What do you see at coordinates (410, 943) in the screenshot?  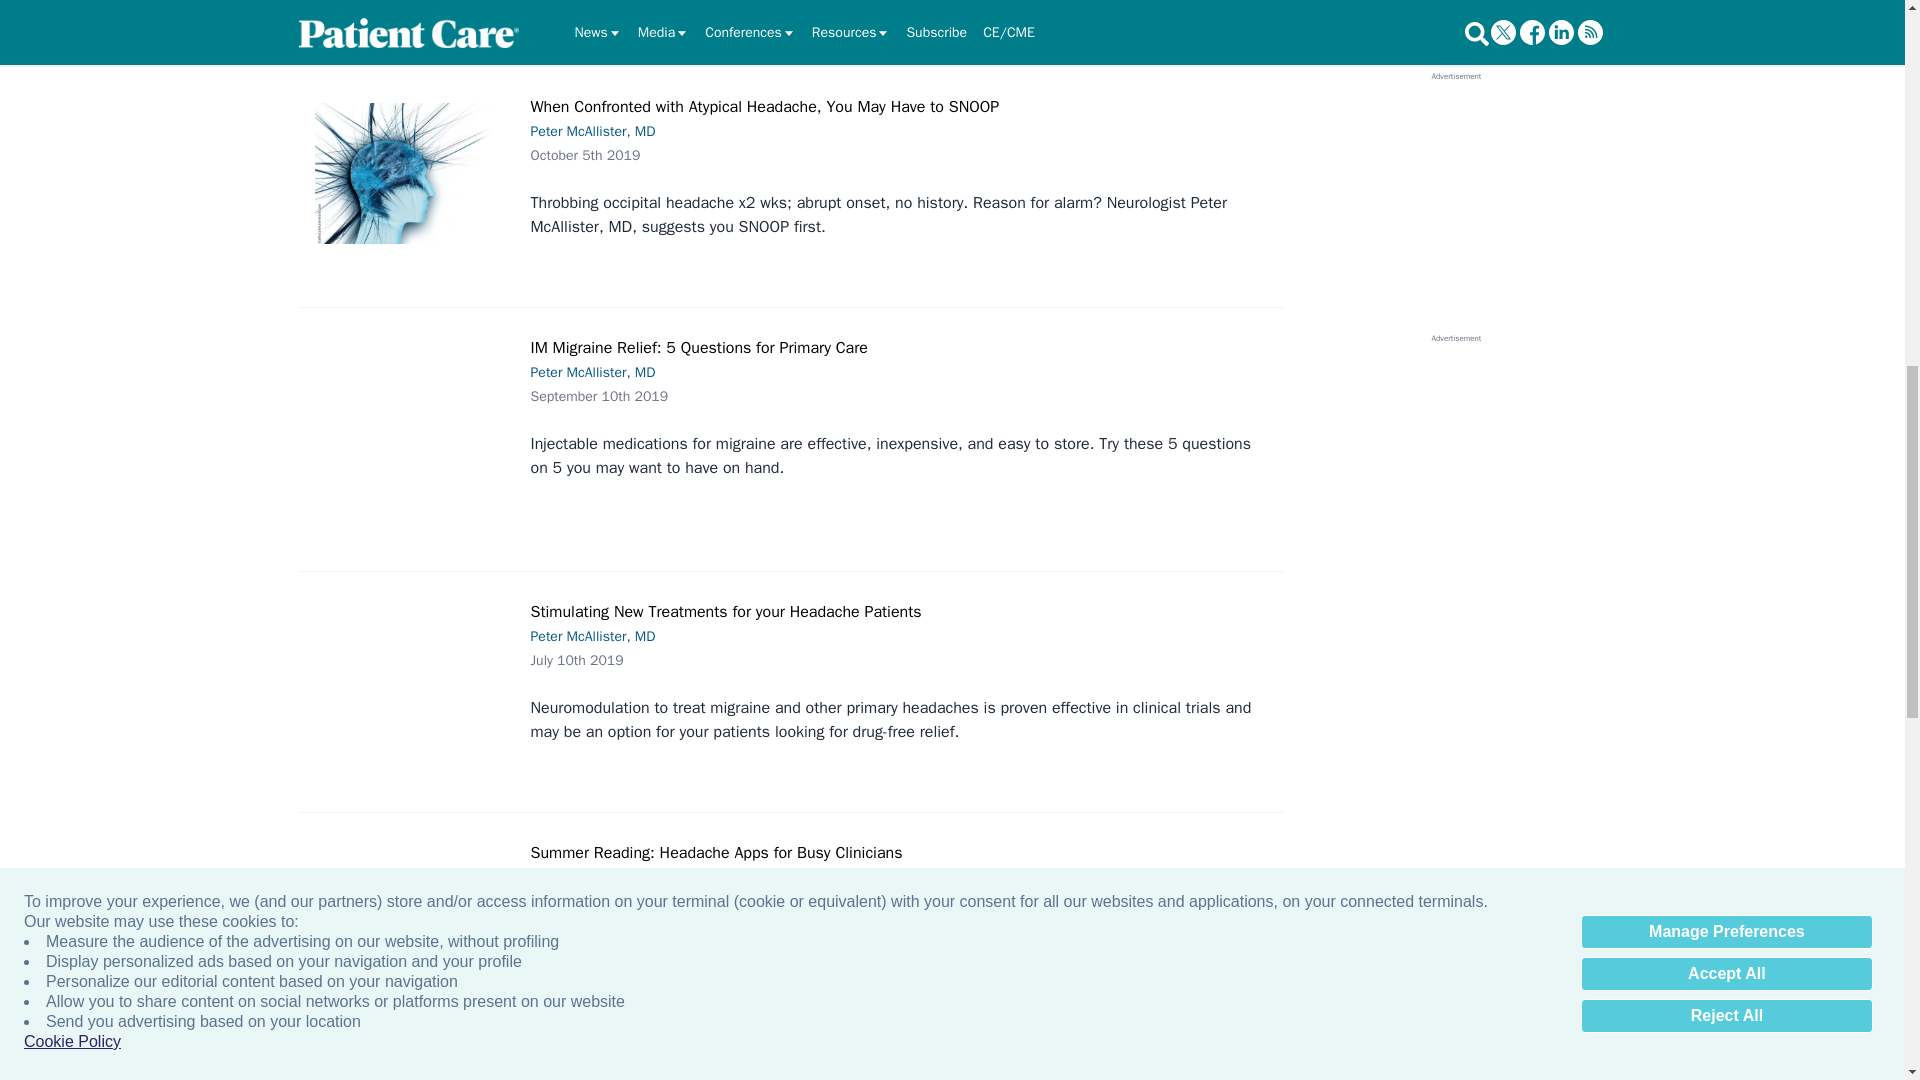 I see `Summer Reading: Headache Apps for Busy Clinicians` at bounding box center [410, 943].